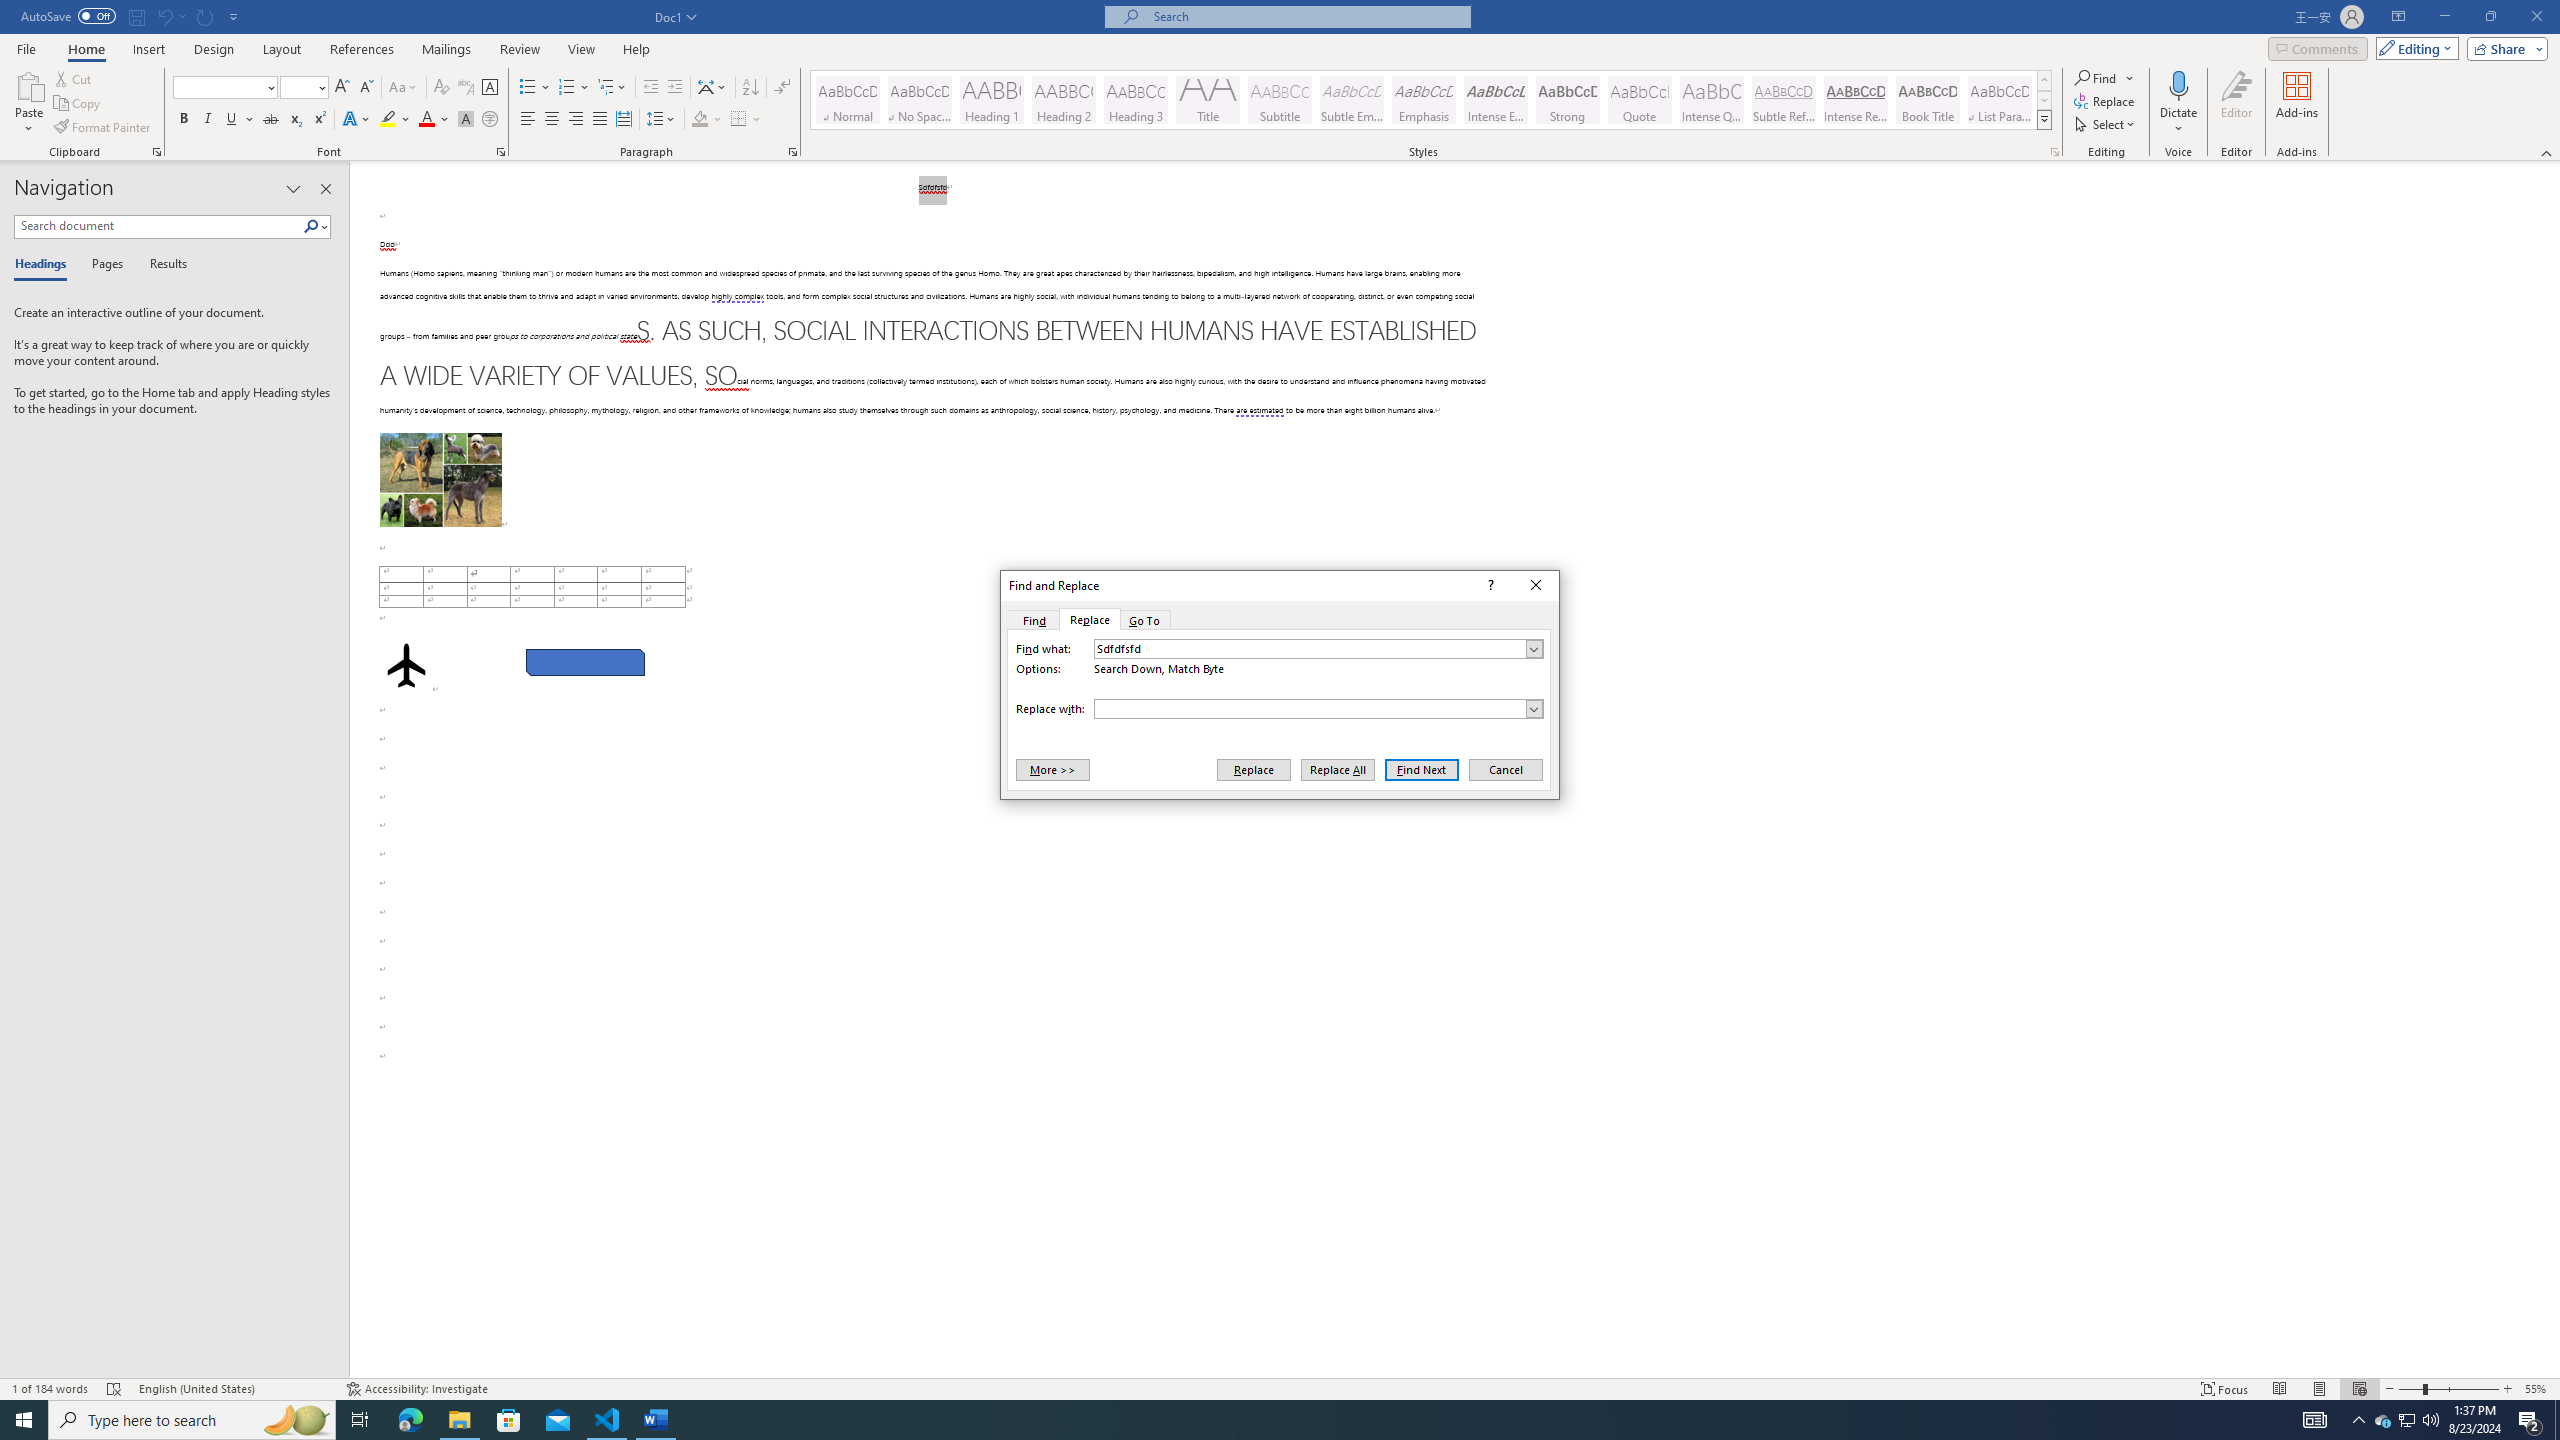 Image resolution: width=2560 pixels, height=1440 pixels. I want to click on Replace, so click(416, 1389).